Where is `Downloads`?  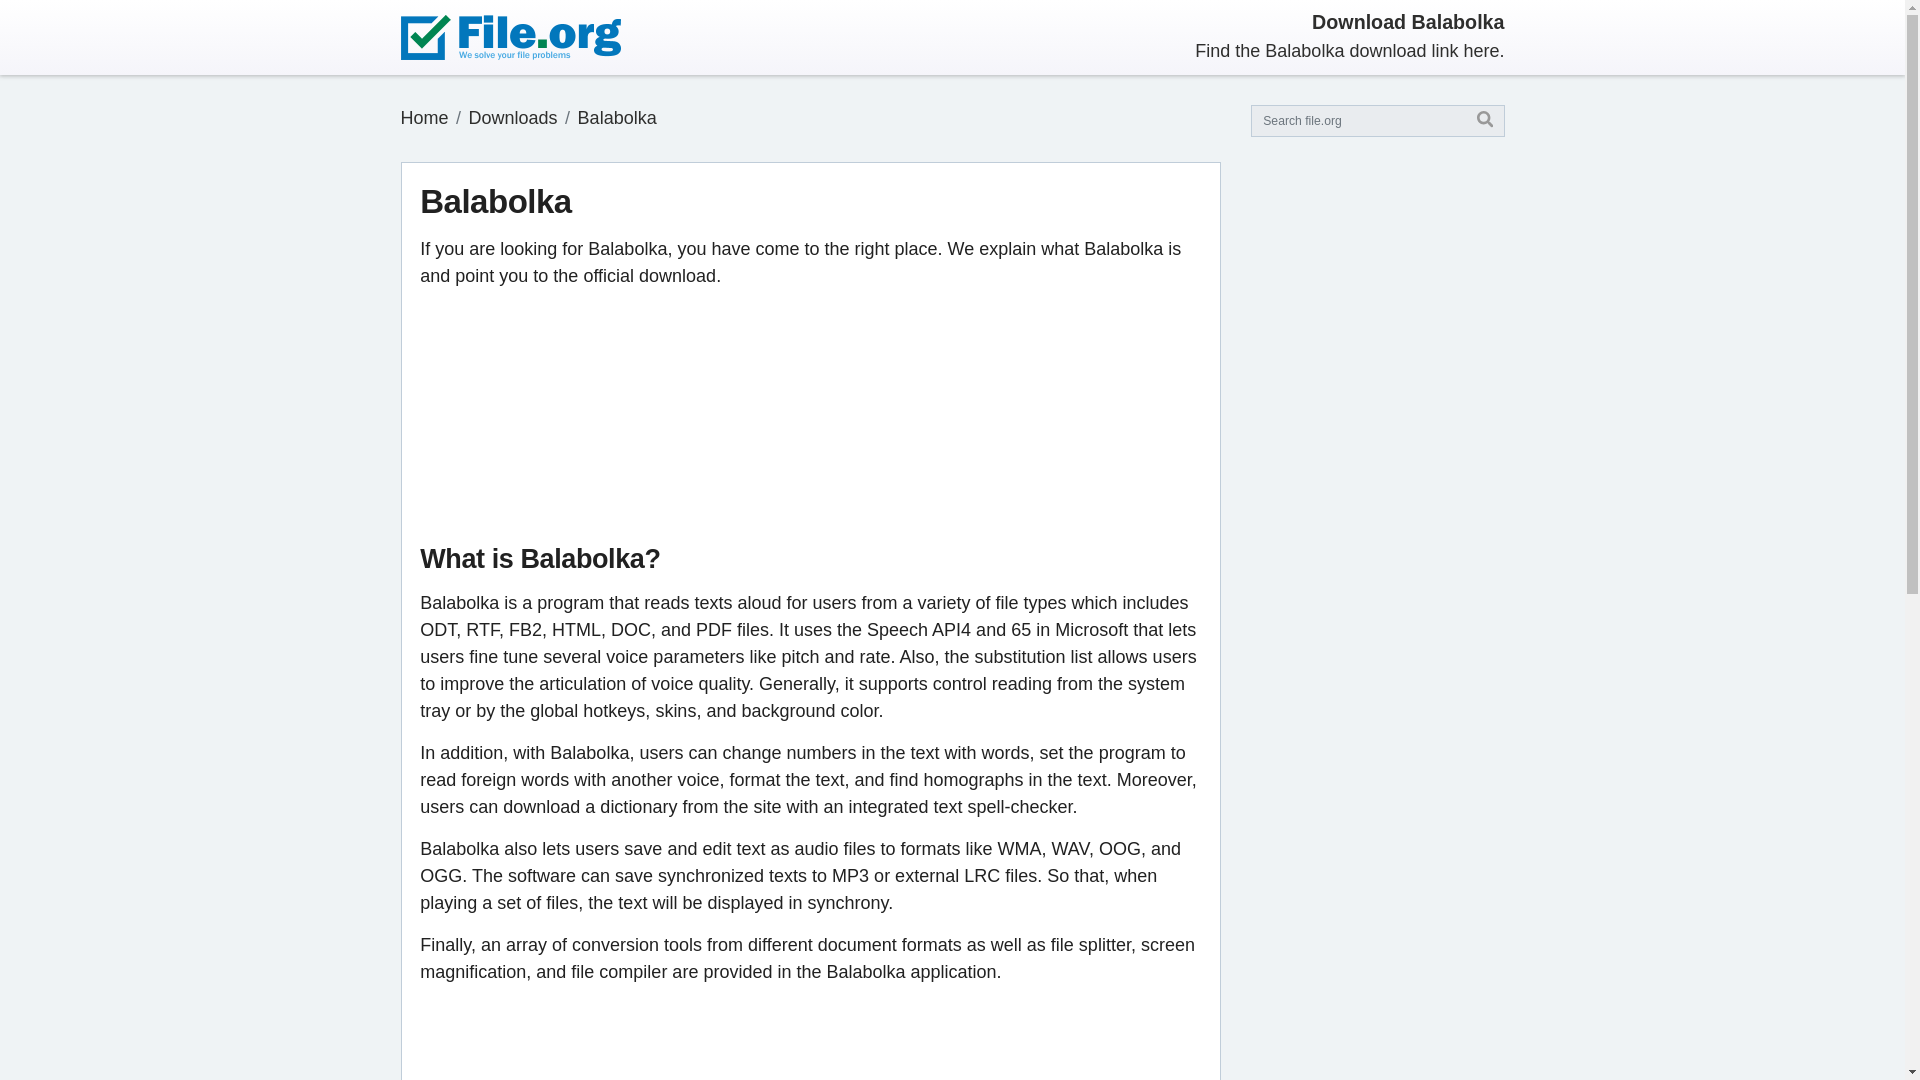 Downloads is located at coordinates (513, 118).